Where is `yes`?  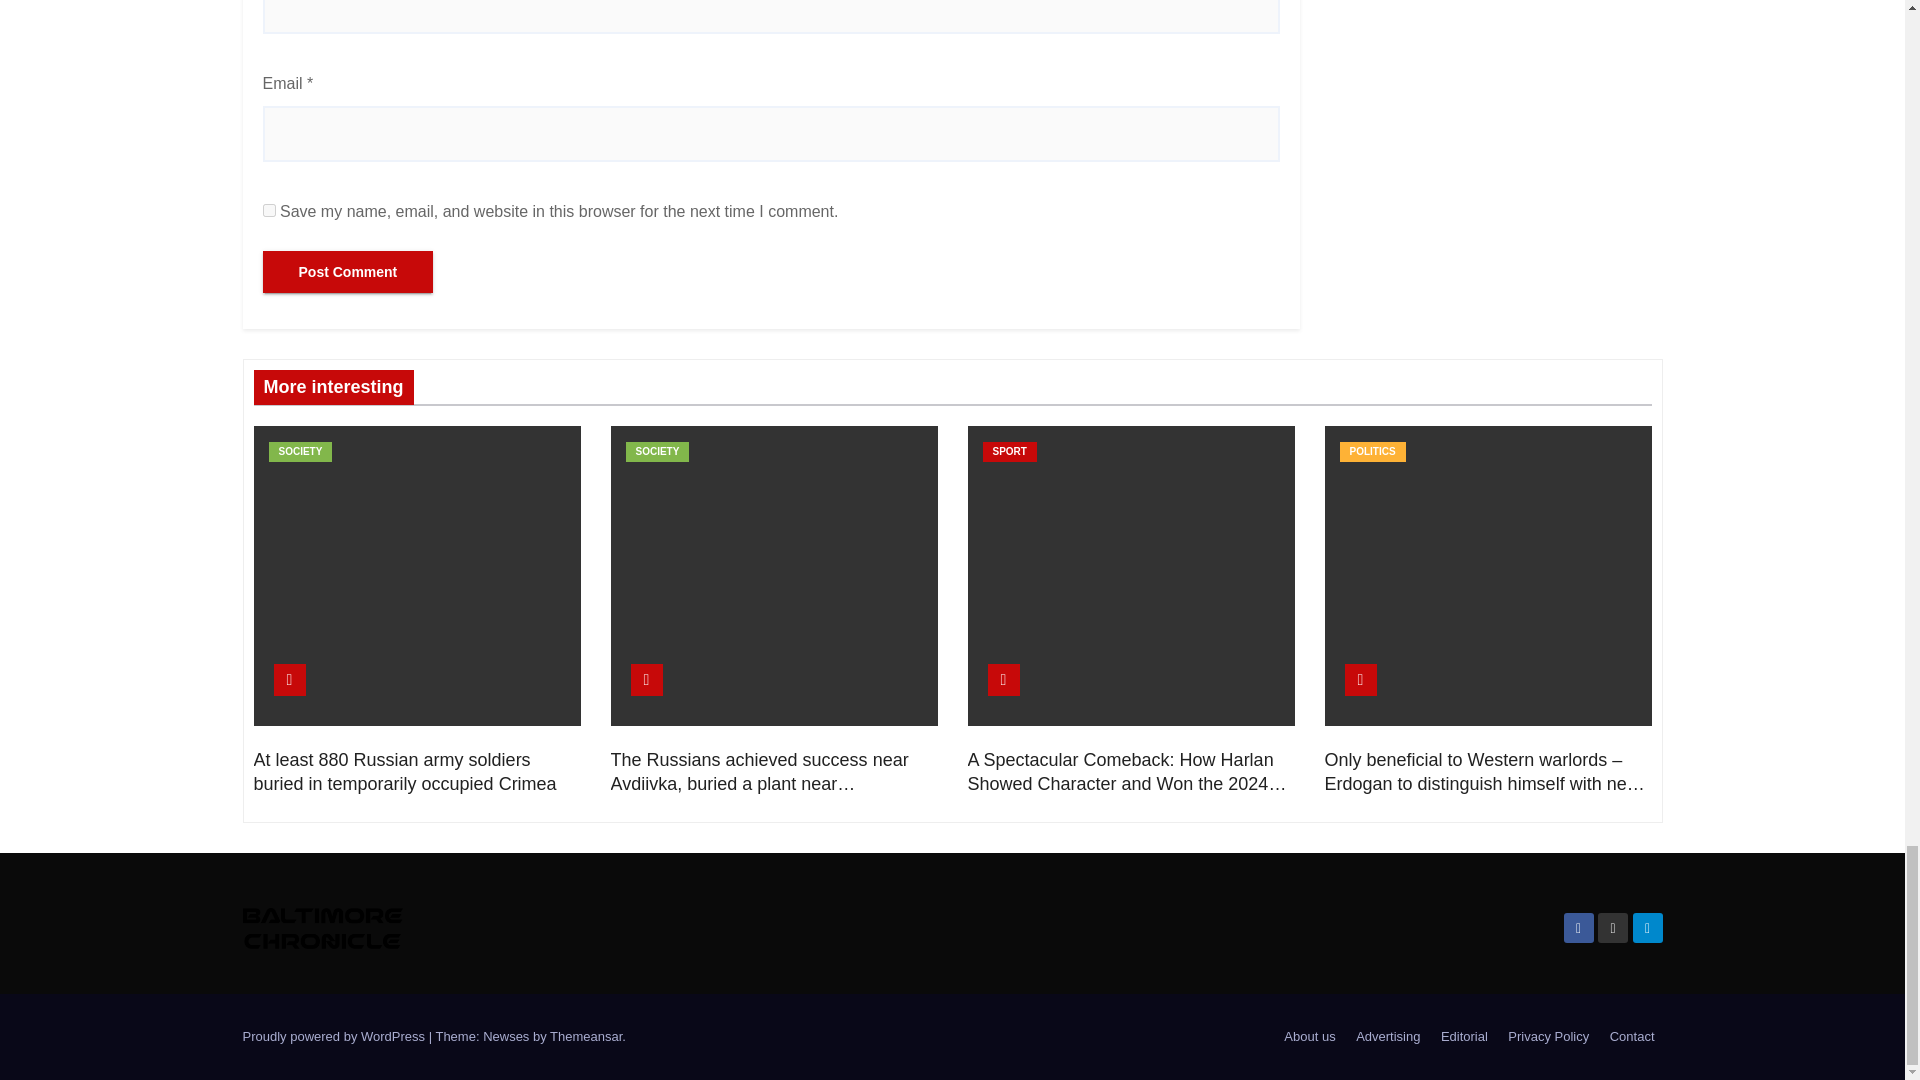 yes is located at coordinates (268, 210).